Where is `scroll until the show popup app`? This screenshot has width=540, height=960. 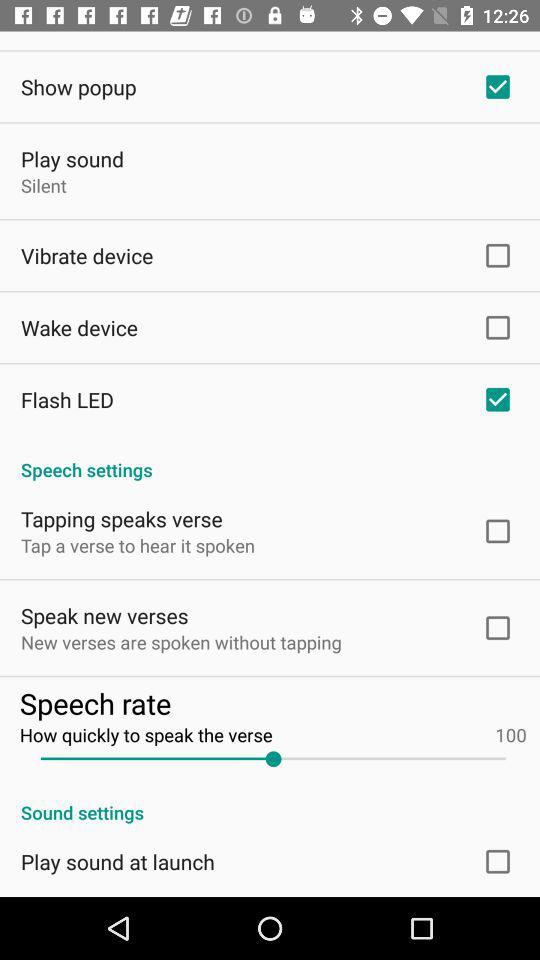 scroll until the show popup app is located at coordinates (78, 86).